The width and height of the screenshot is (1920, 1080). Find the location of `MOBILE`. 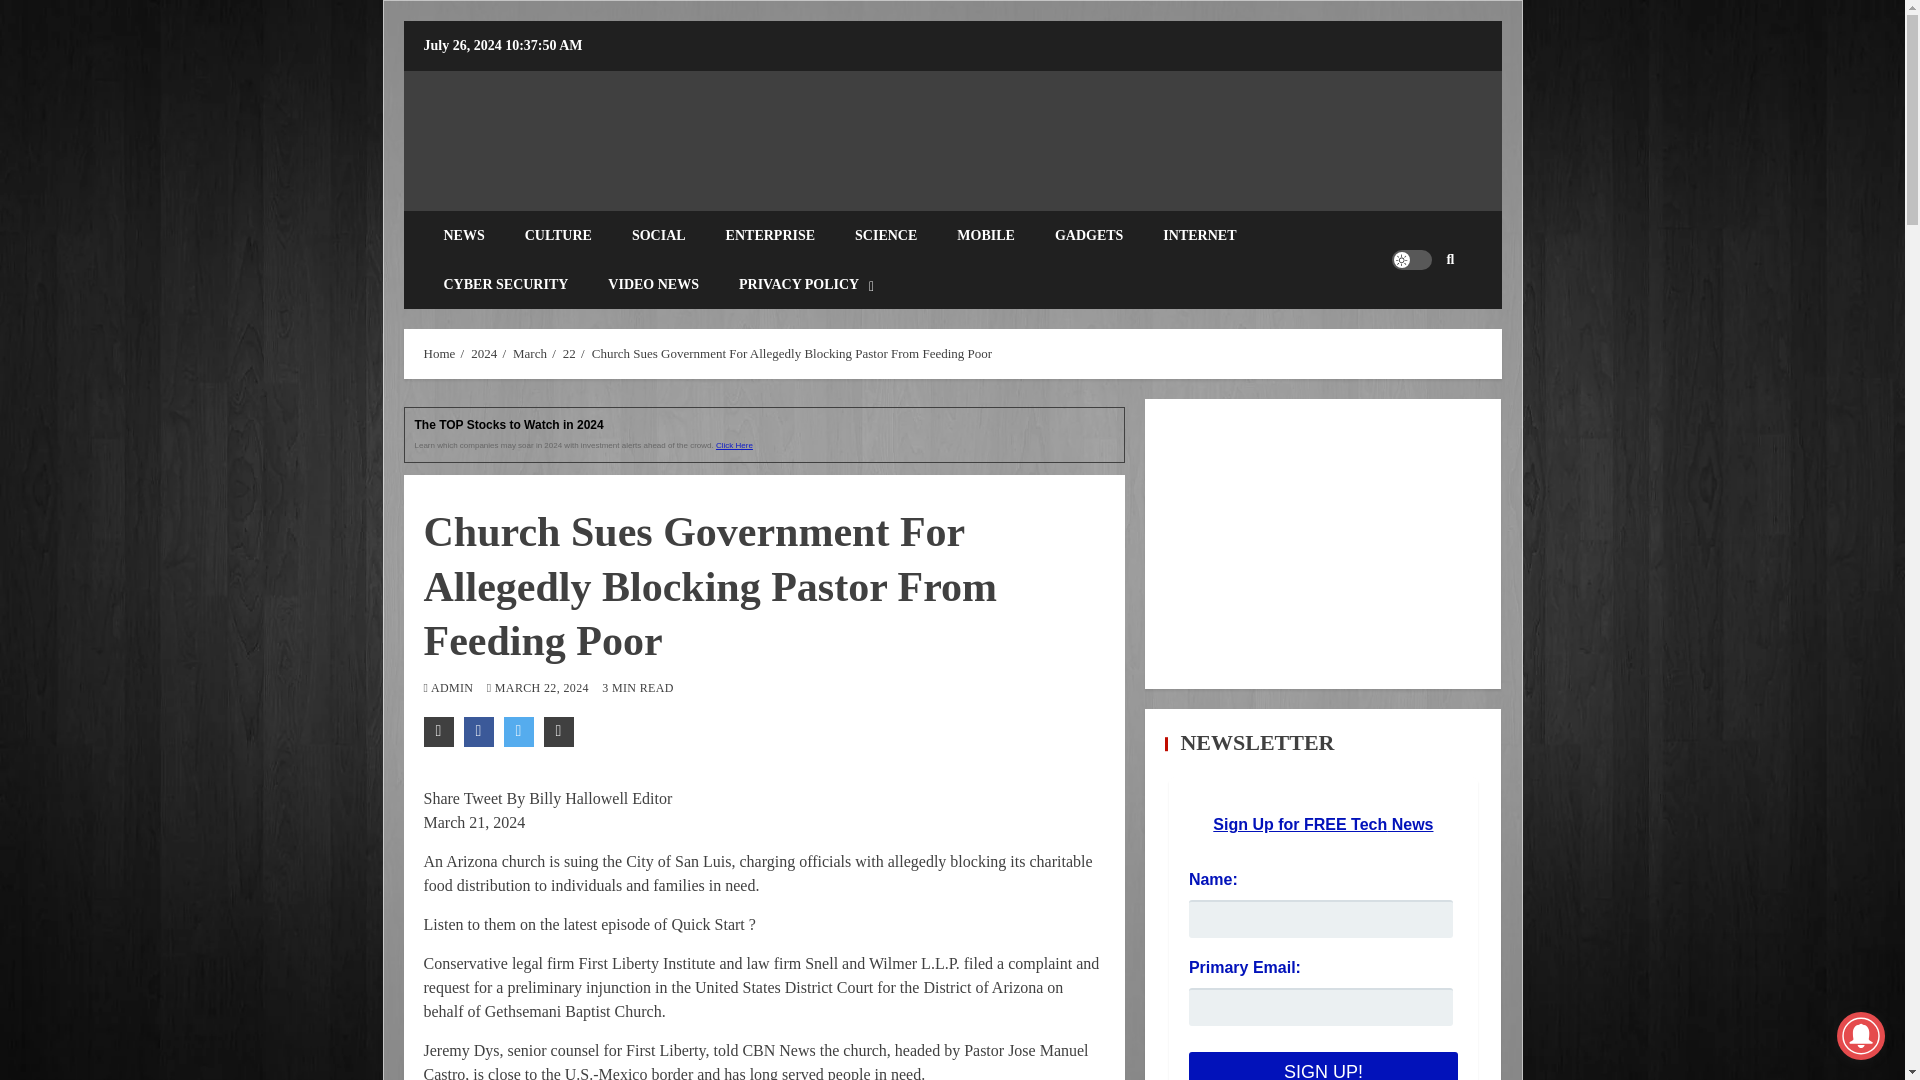

MOBILE is located at coordinates (985, 235).